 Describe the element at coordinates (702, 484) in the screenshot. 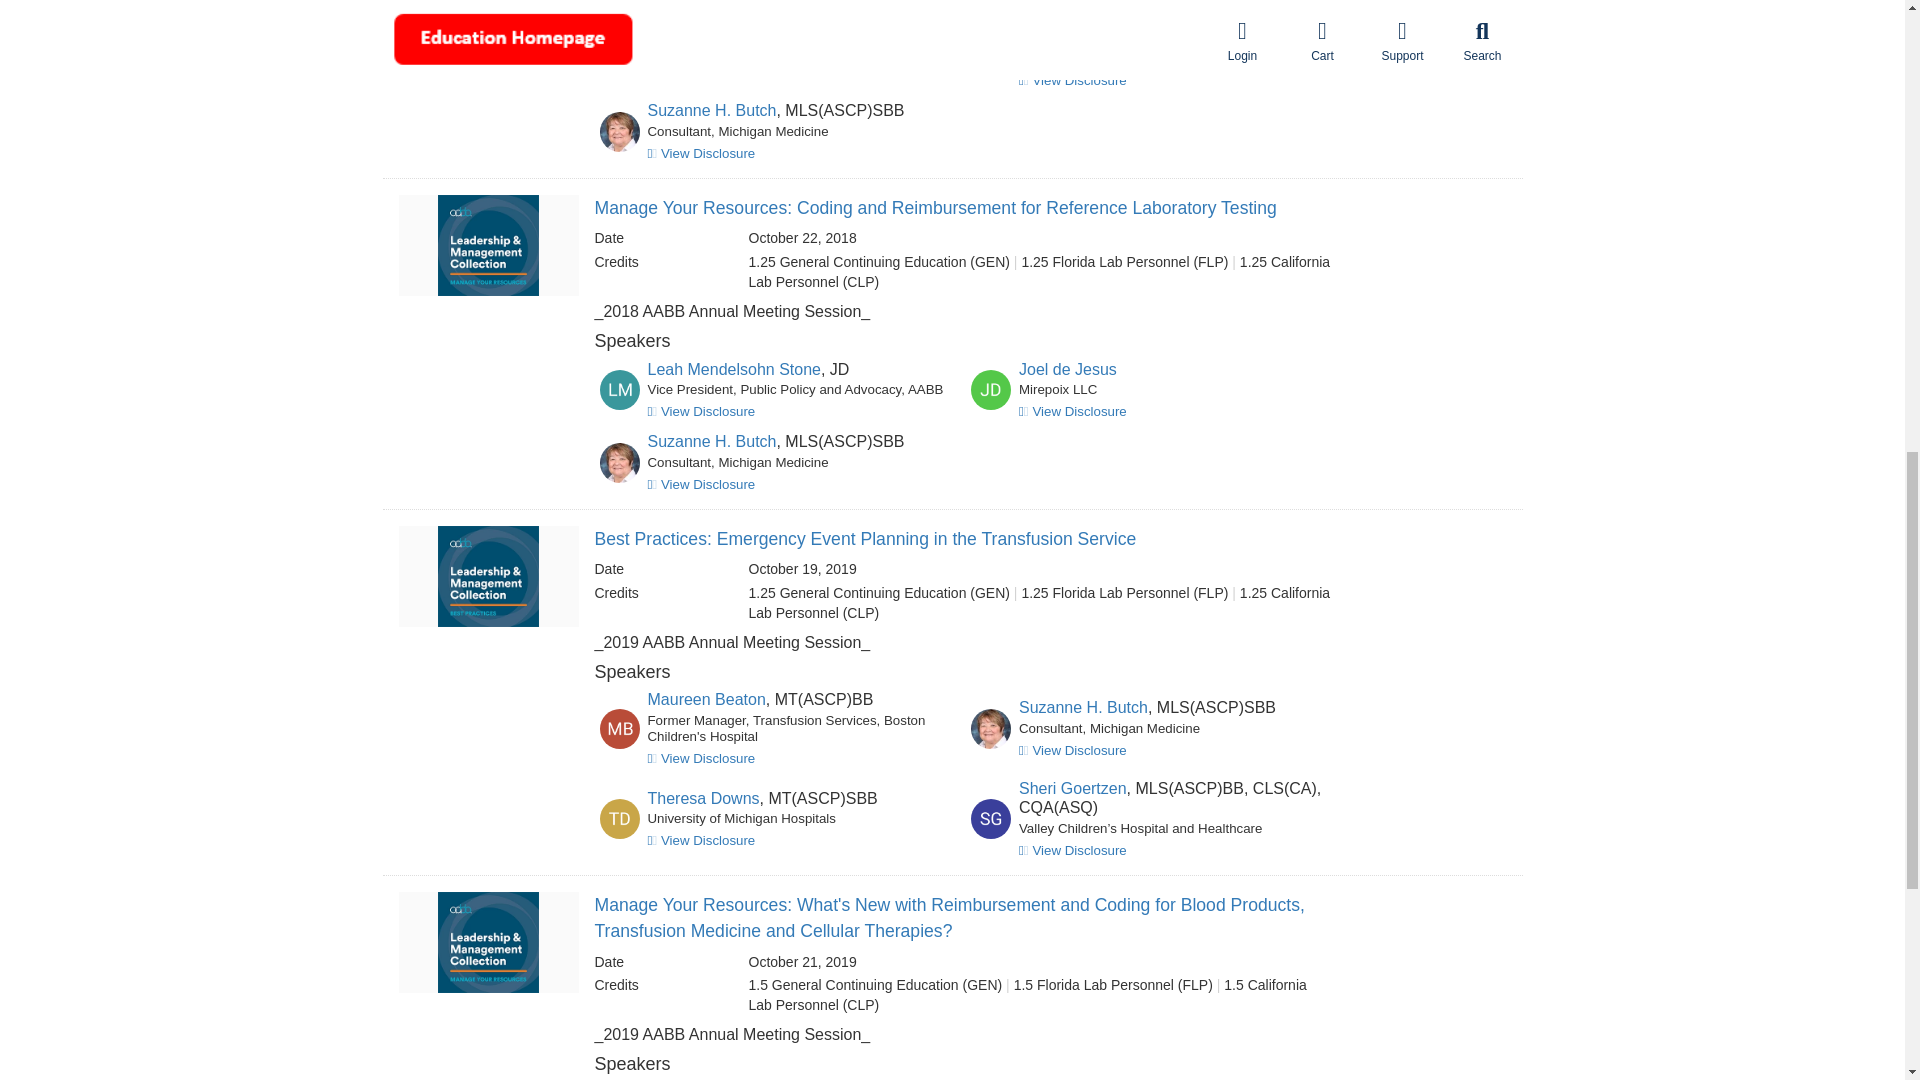

I see `View Disclosure` at that location.